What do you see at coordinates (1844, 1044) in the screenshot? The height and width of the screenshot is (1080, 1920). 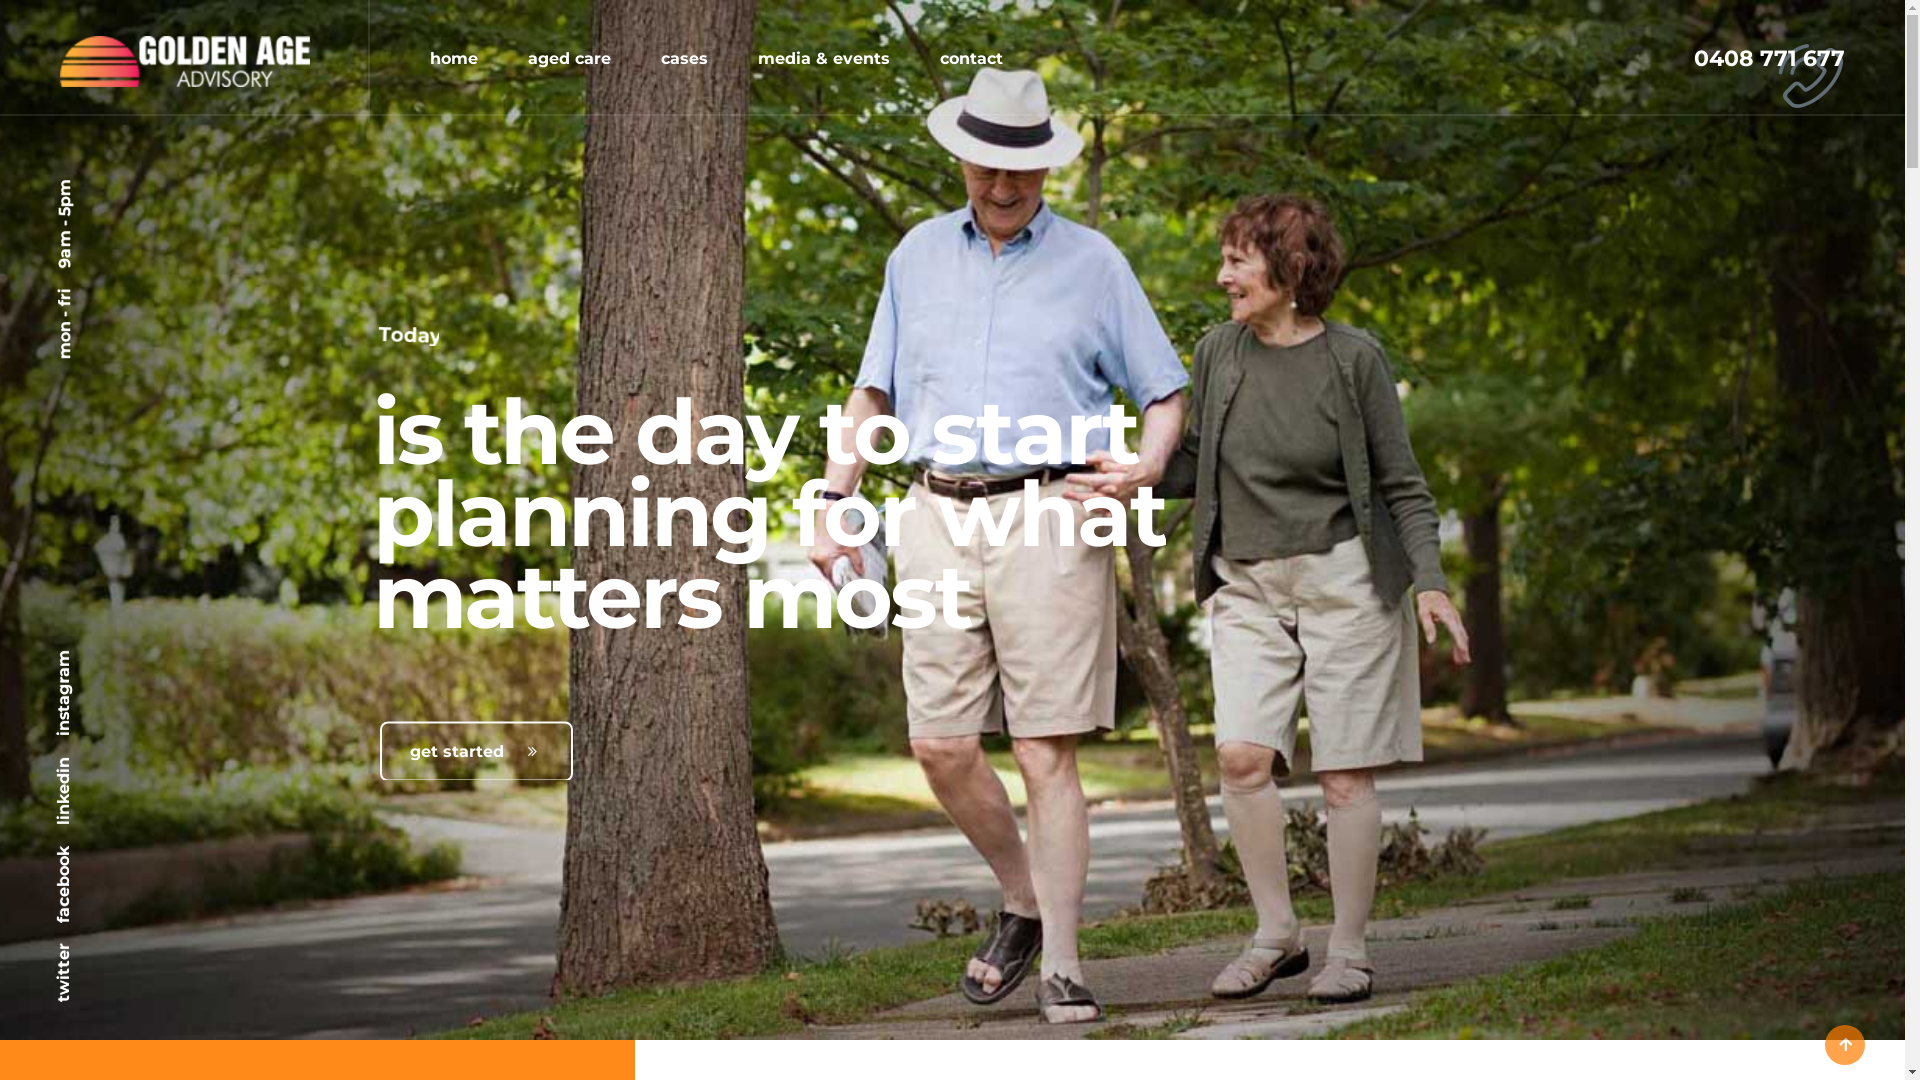 I see `Go top` at bounding box center [1844, 1044].